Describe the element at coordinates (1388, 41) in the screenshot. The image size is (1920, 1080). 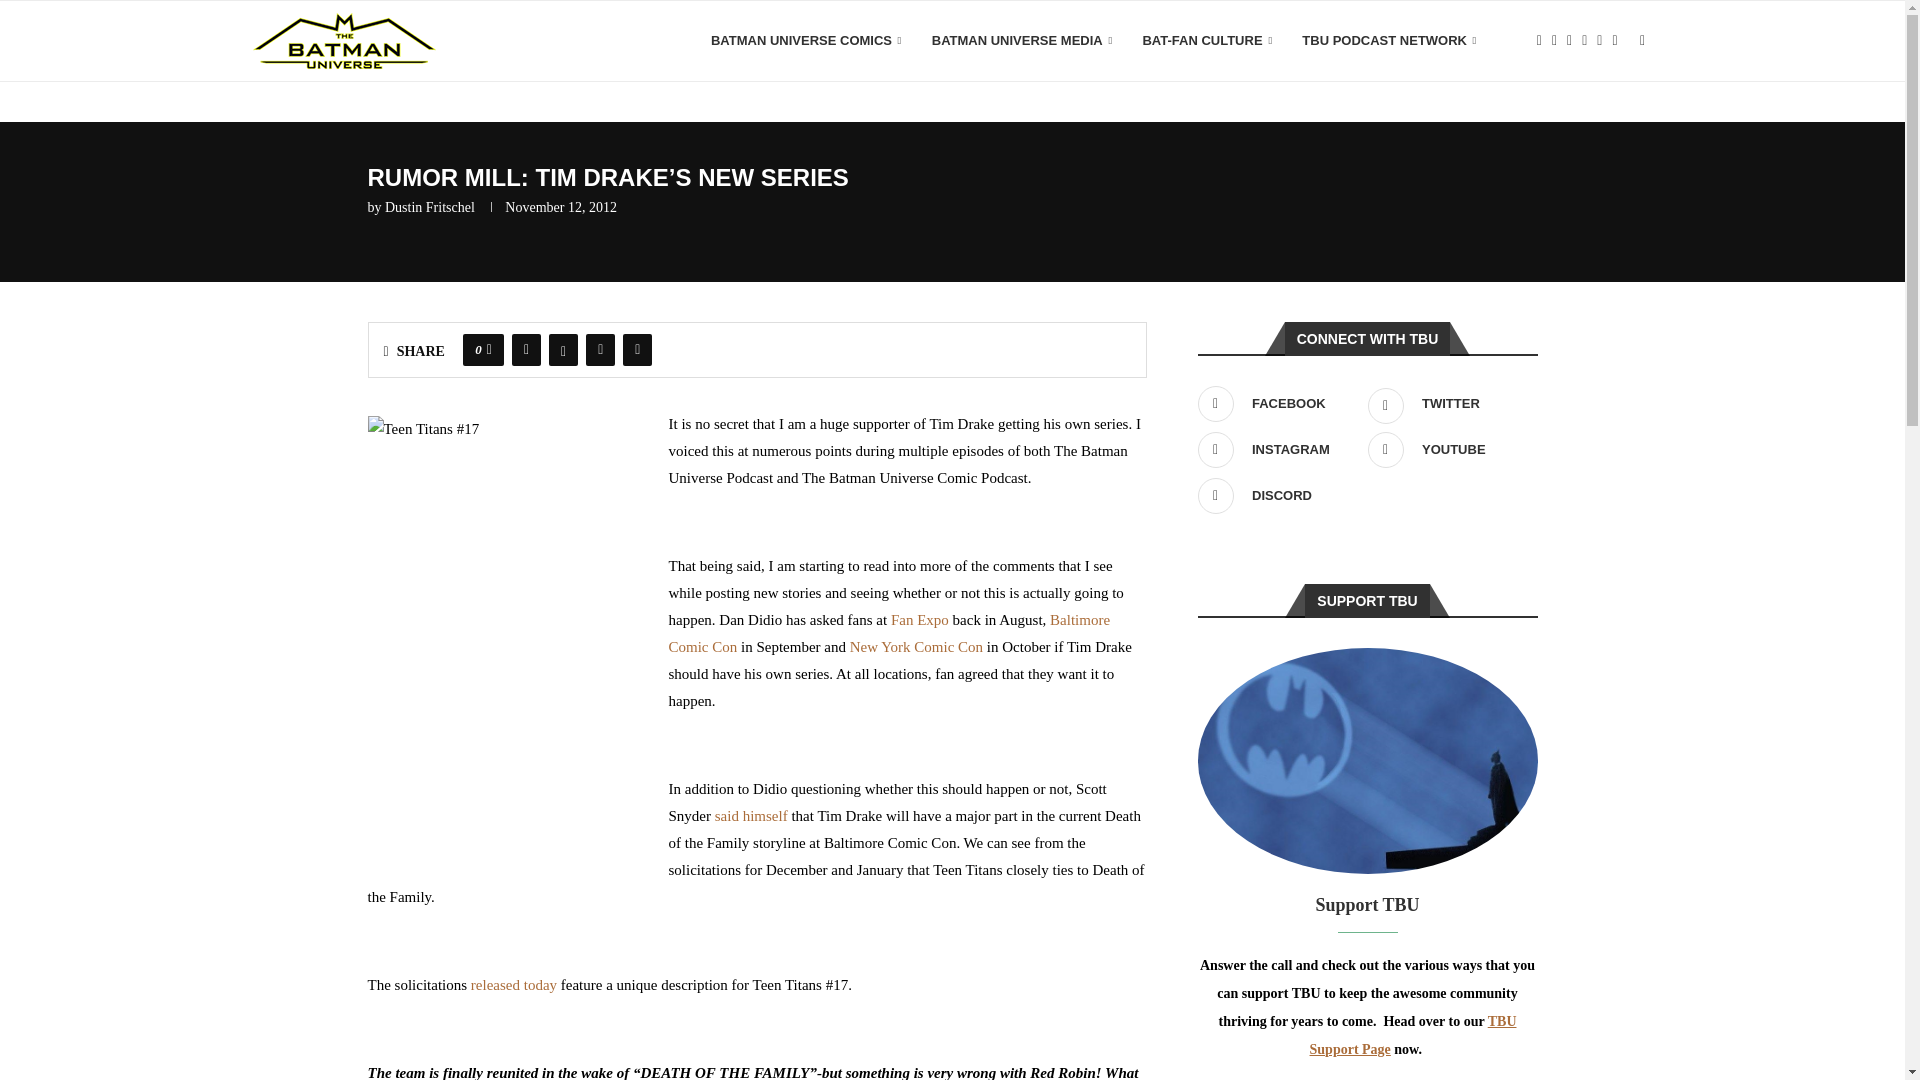
I see `TBU PODCAST NETWORK` at that location.